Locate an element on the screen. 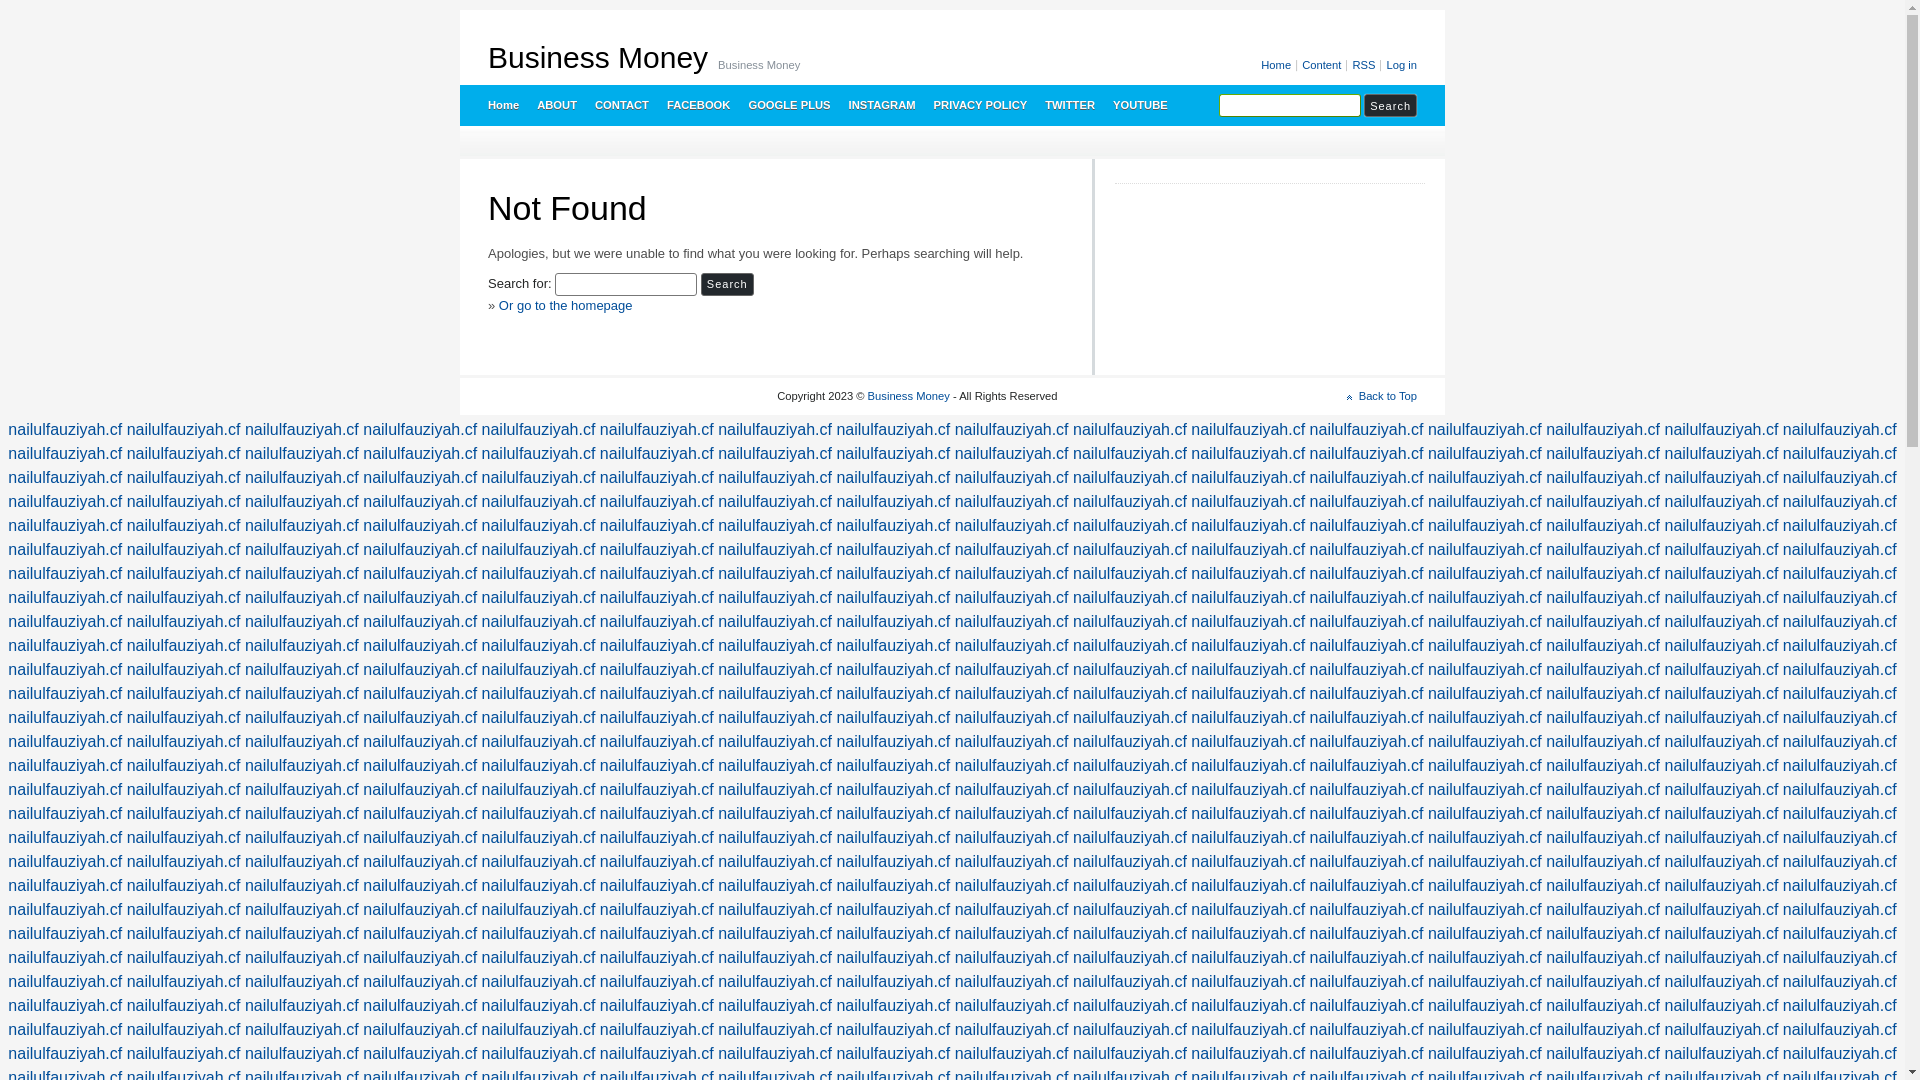 The image size is (1920, 1080). nailulfauziyah.cf is located at coordinates (65, 934).